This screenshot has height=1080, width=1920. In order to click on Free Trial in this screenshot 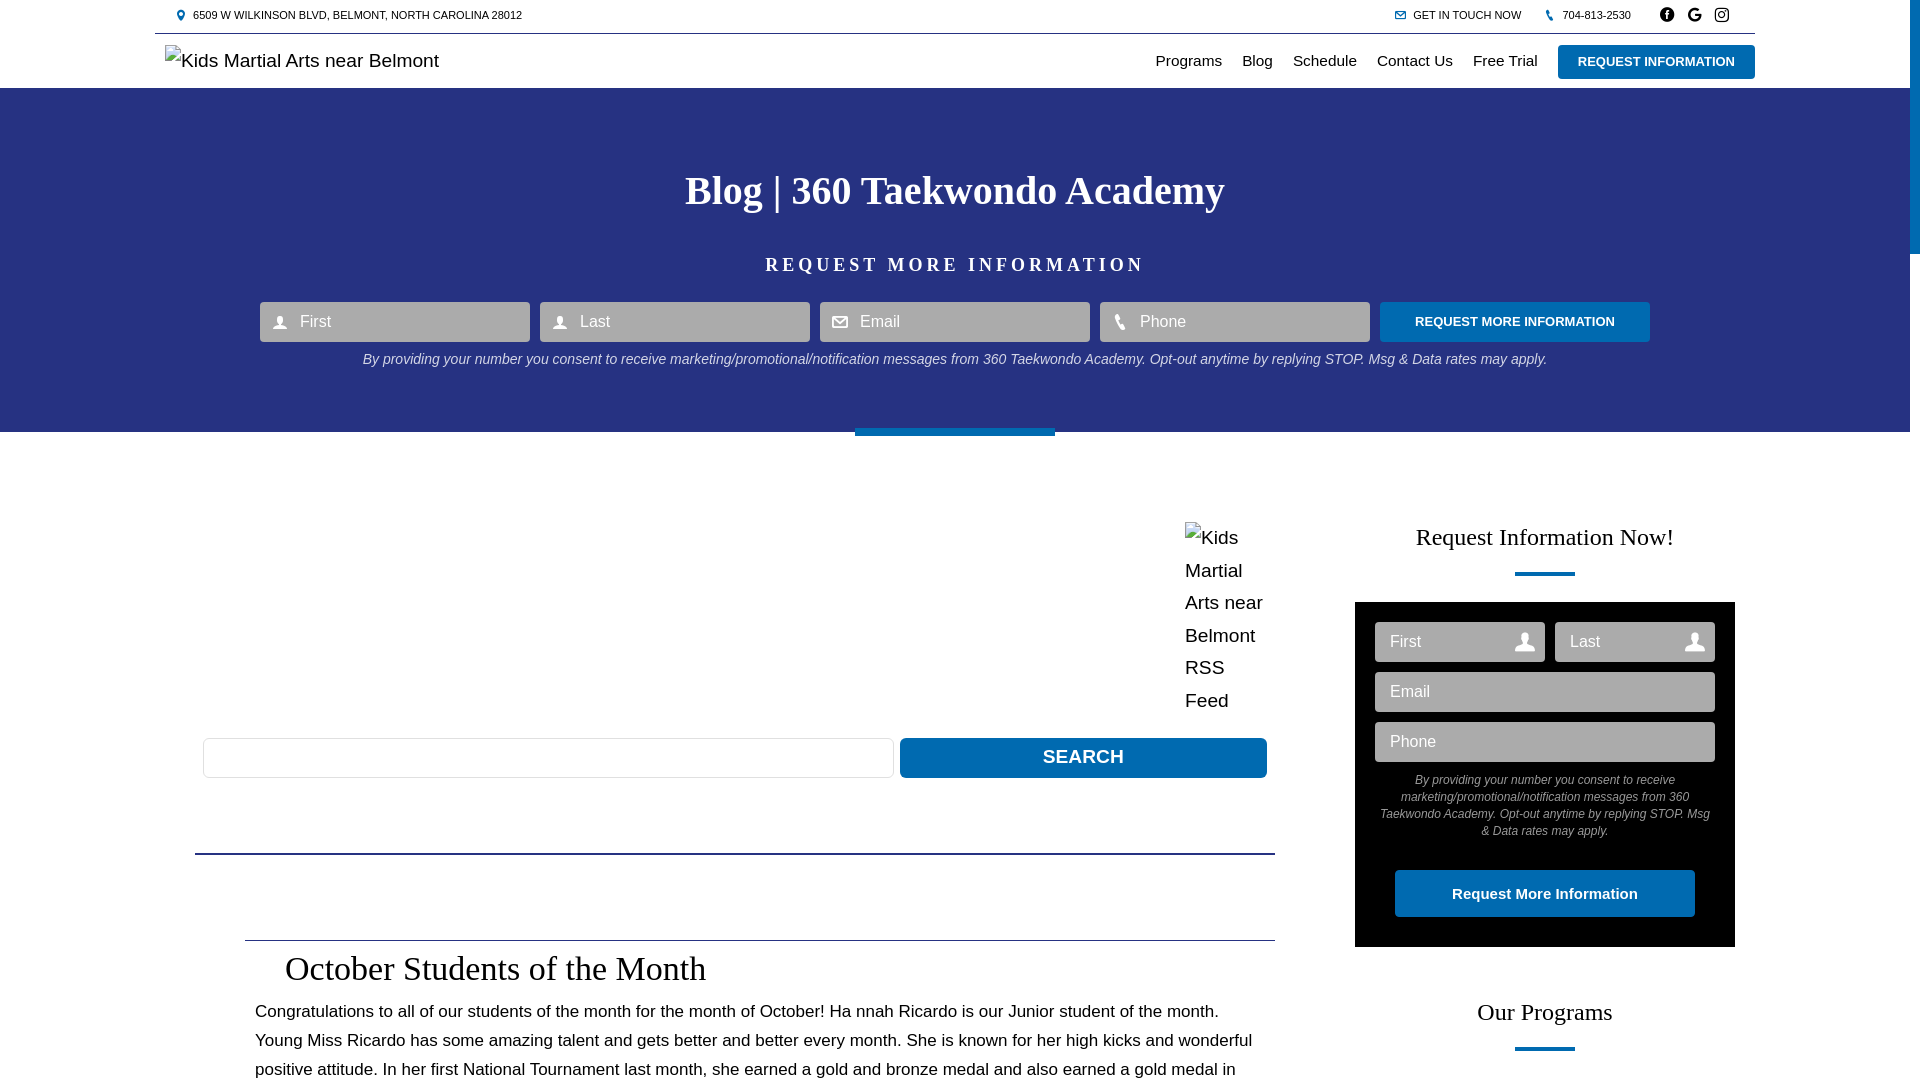, I will do `click(1506, 61)`.